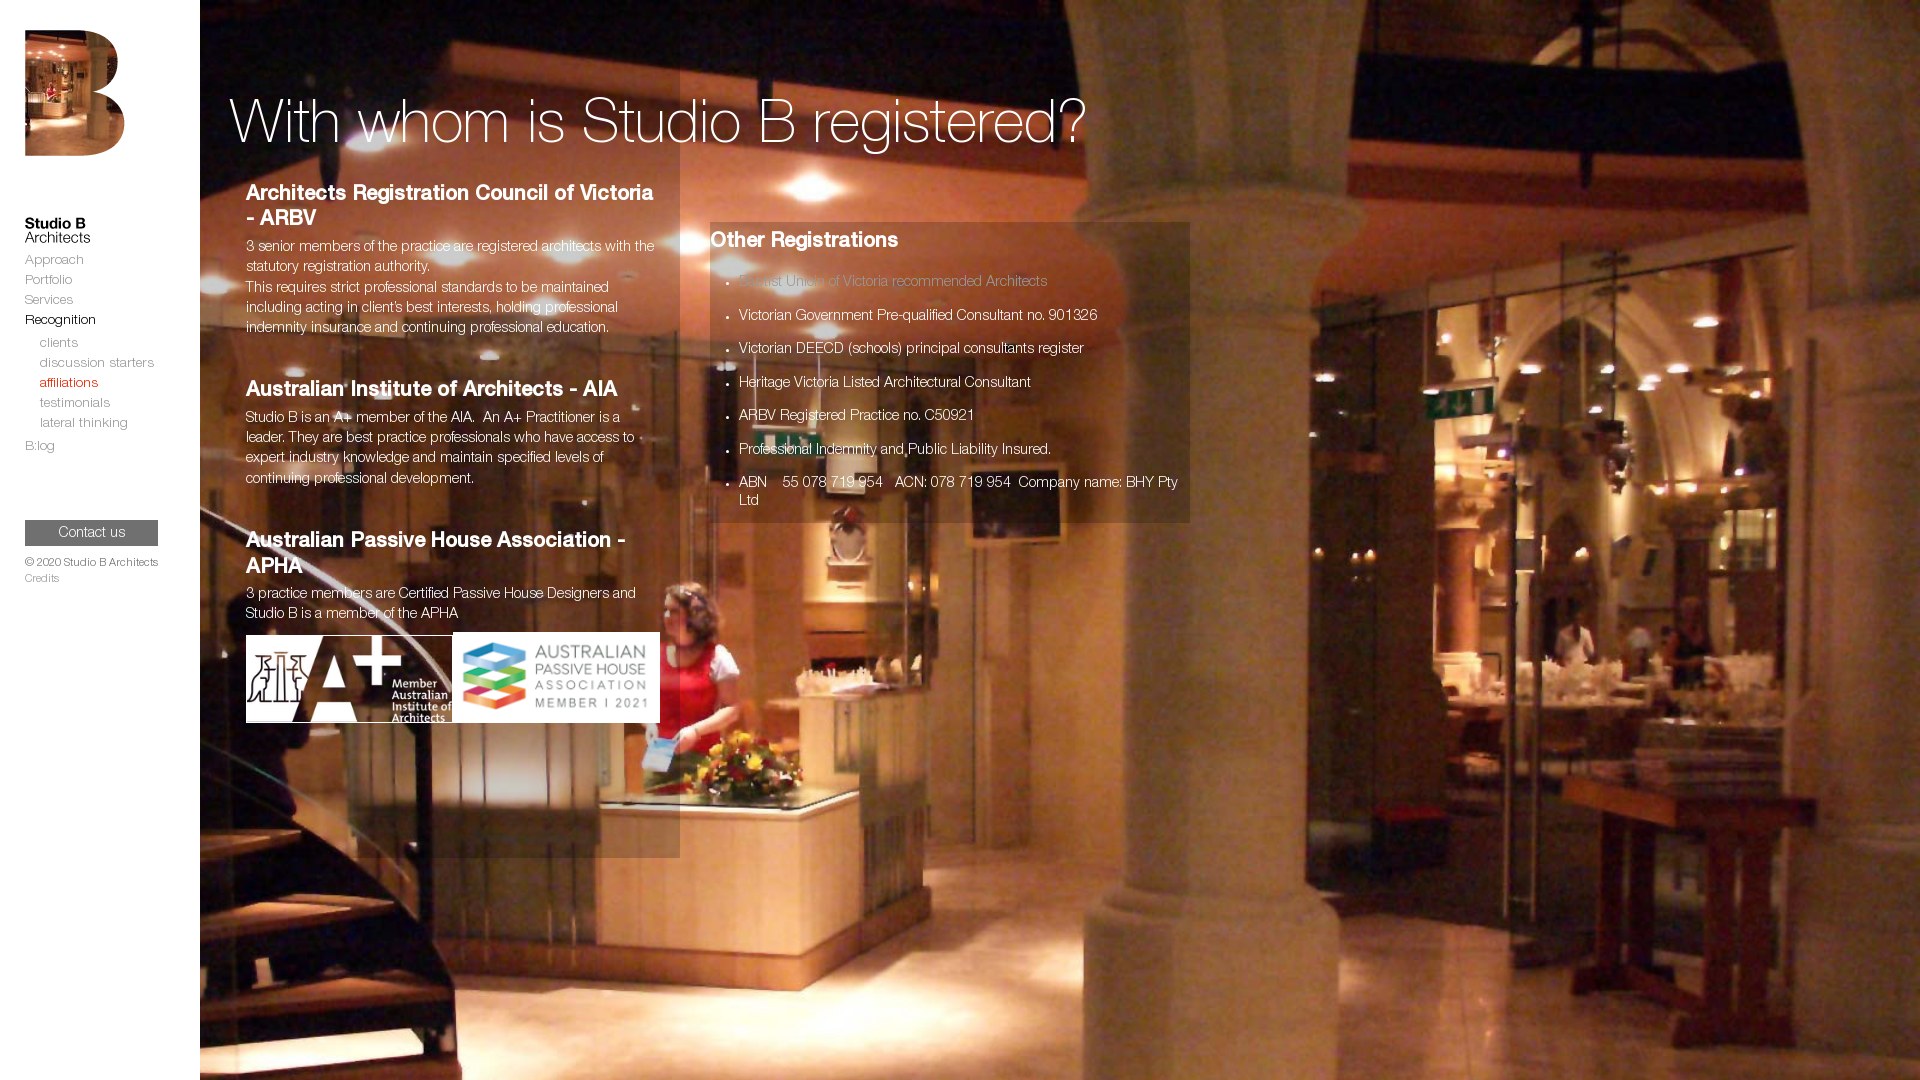 The image size is (1920, 1080). Describe the element at coordinates (60, 321) in the screenshot. I see `Recognition` at that location.